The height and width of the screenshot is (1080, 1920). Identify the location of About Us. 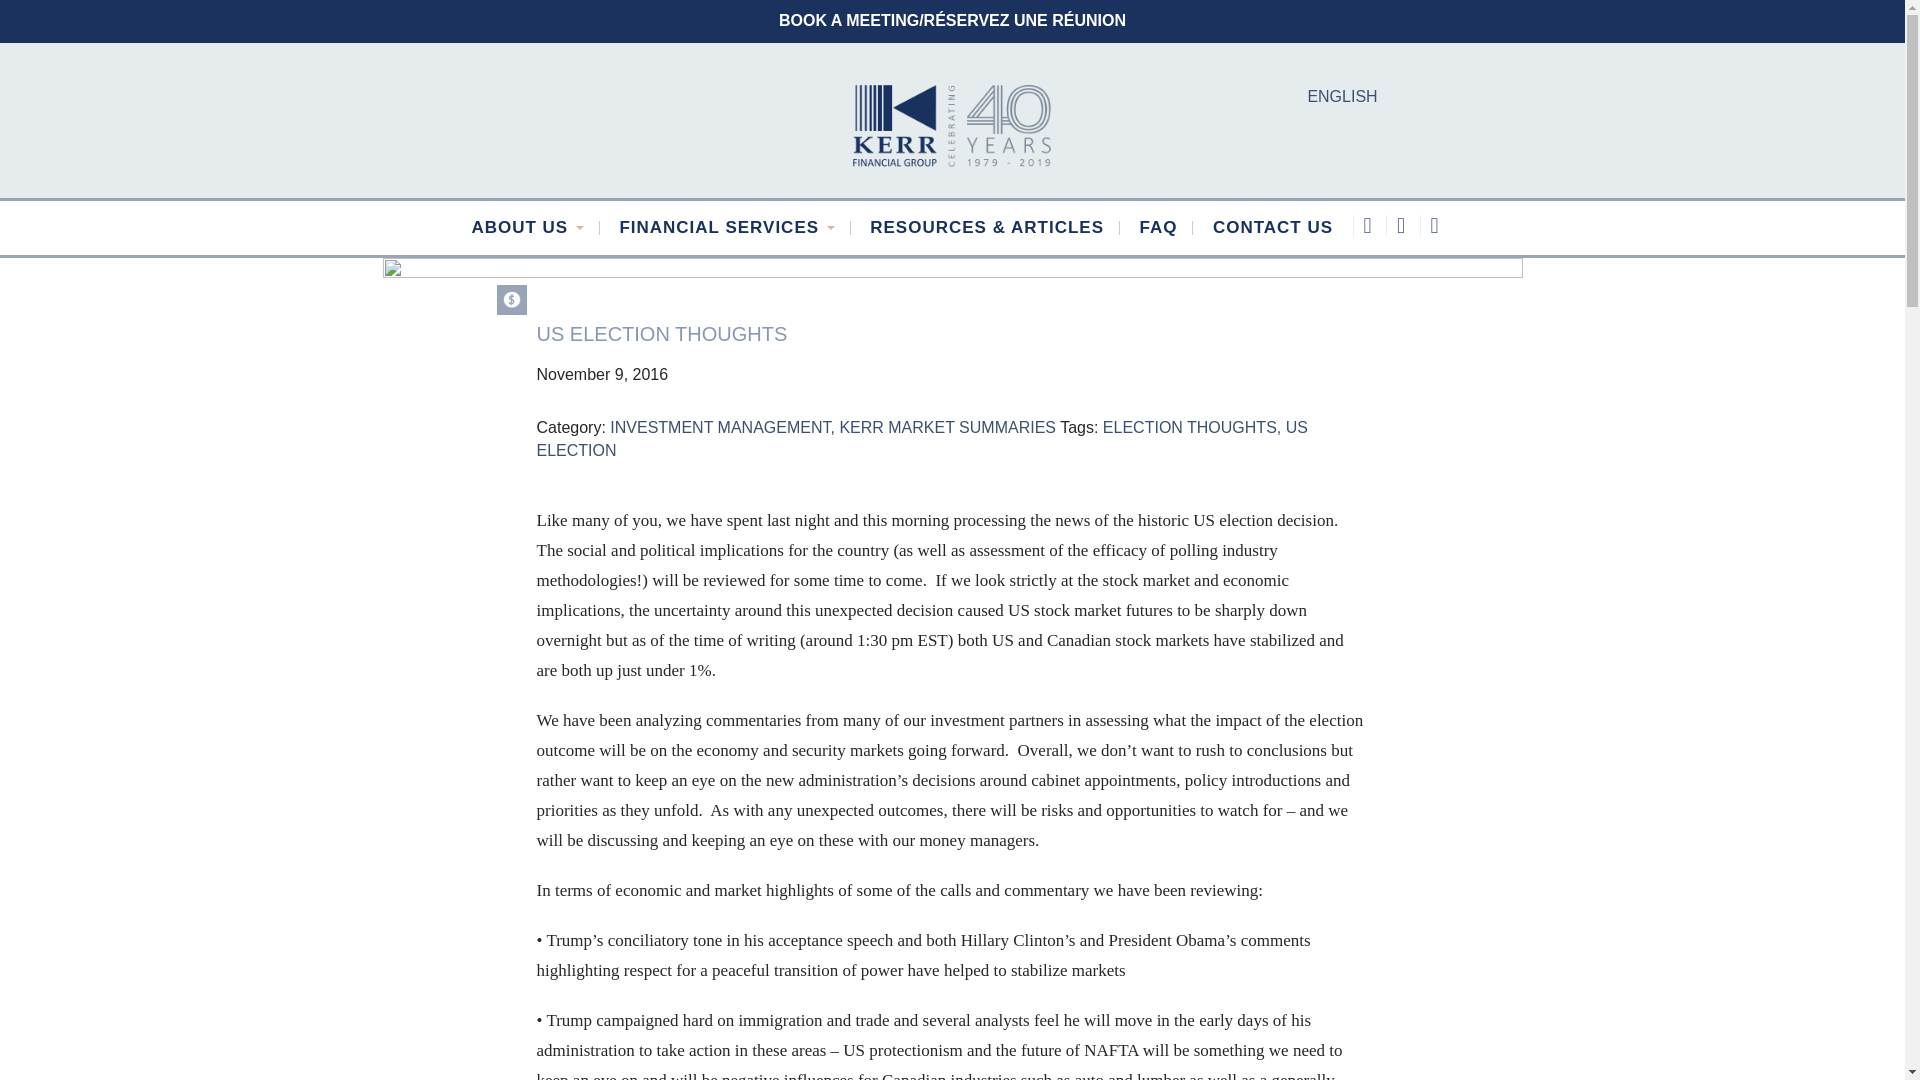
(528, 228).